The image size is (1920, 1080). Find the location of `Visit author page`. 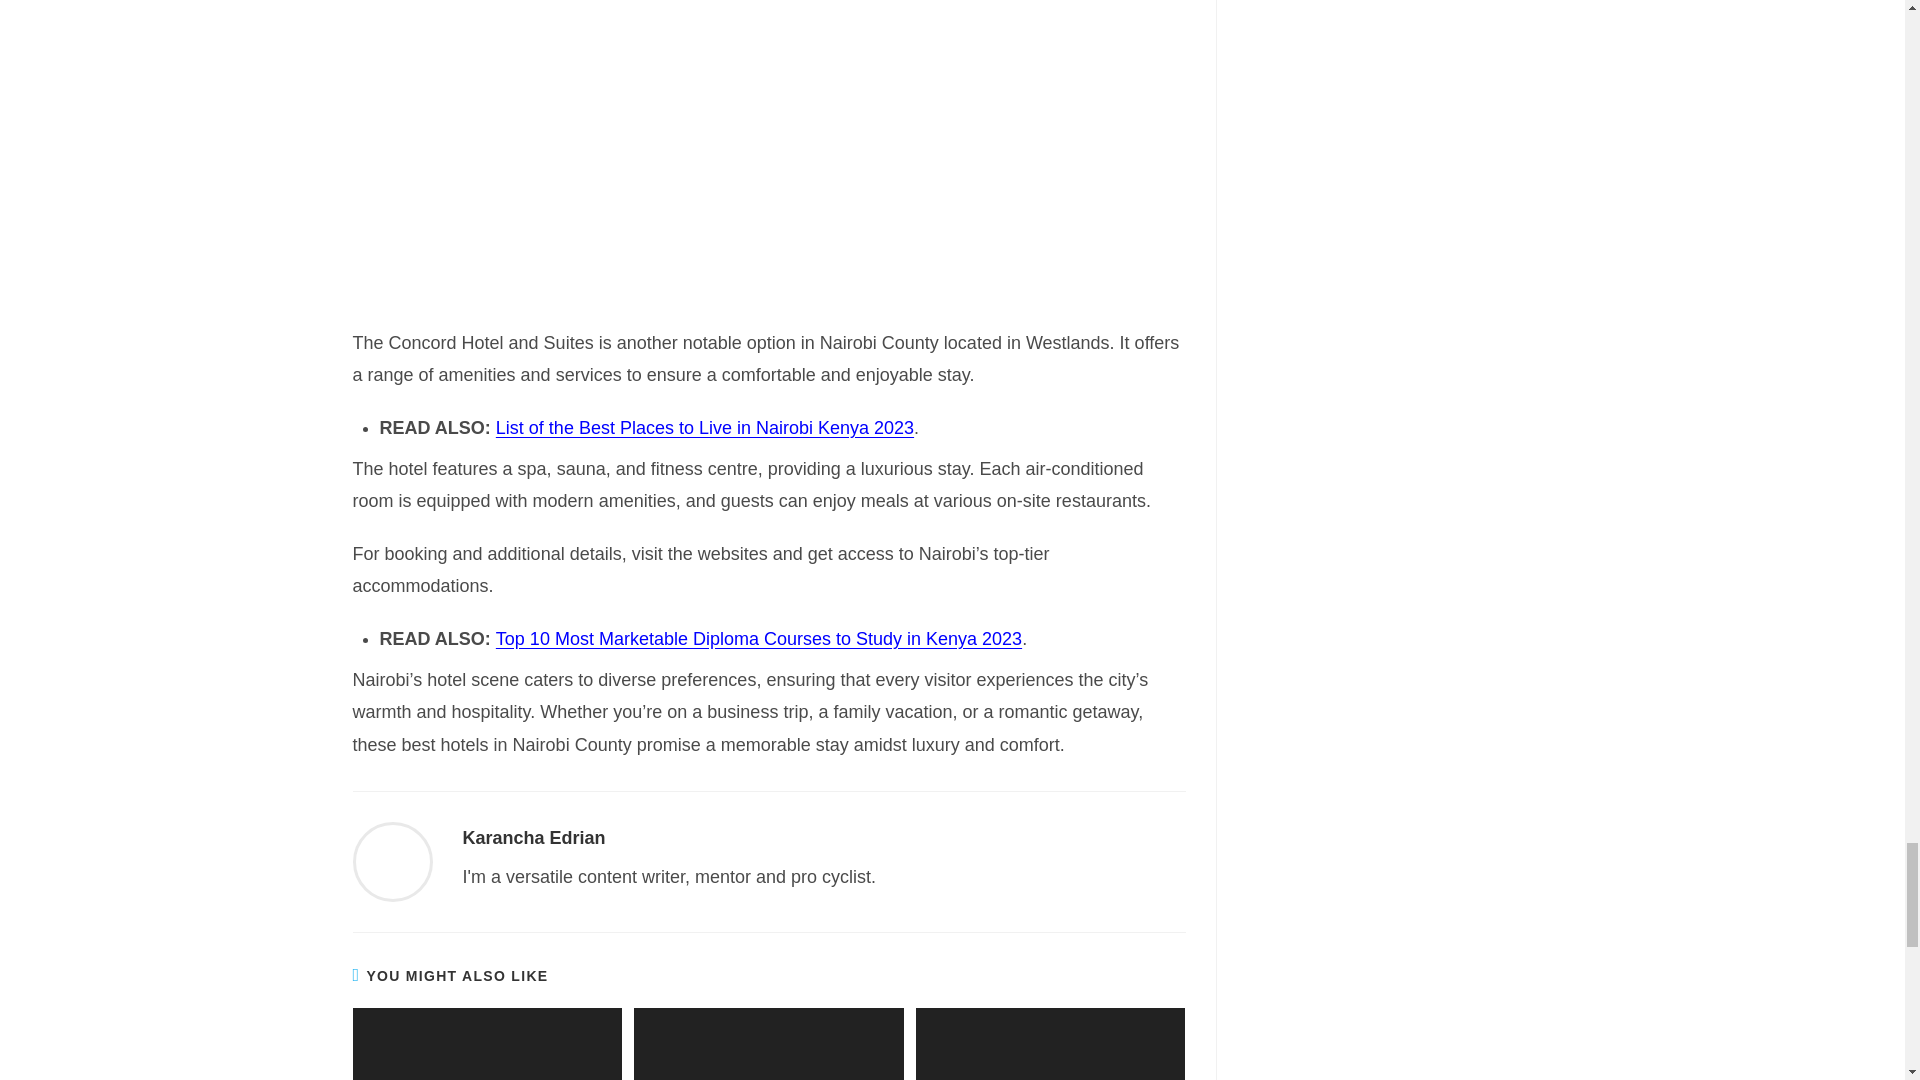

Visit author page is located at coordinates (533, 838).